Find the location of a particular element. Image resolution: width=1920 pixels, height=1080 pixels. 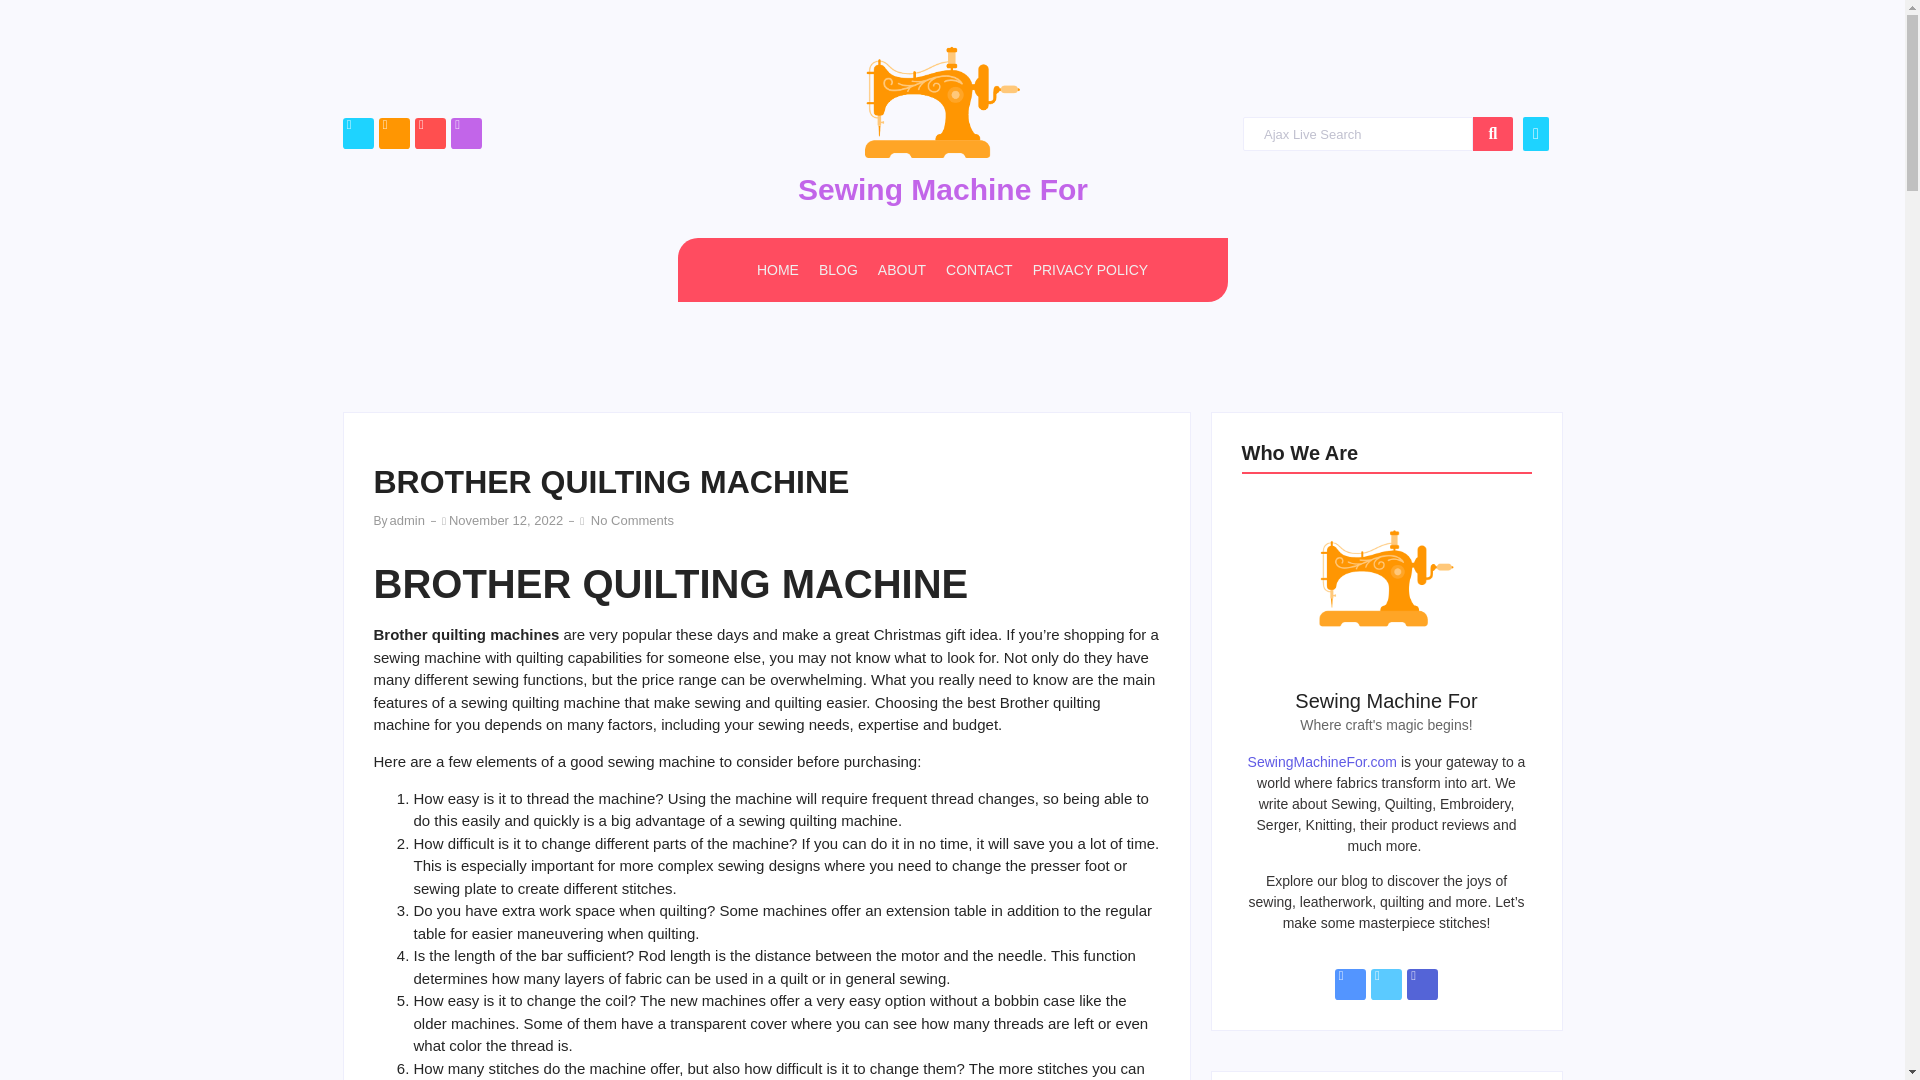

Search is located at coordinates (1357, 134).